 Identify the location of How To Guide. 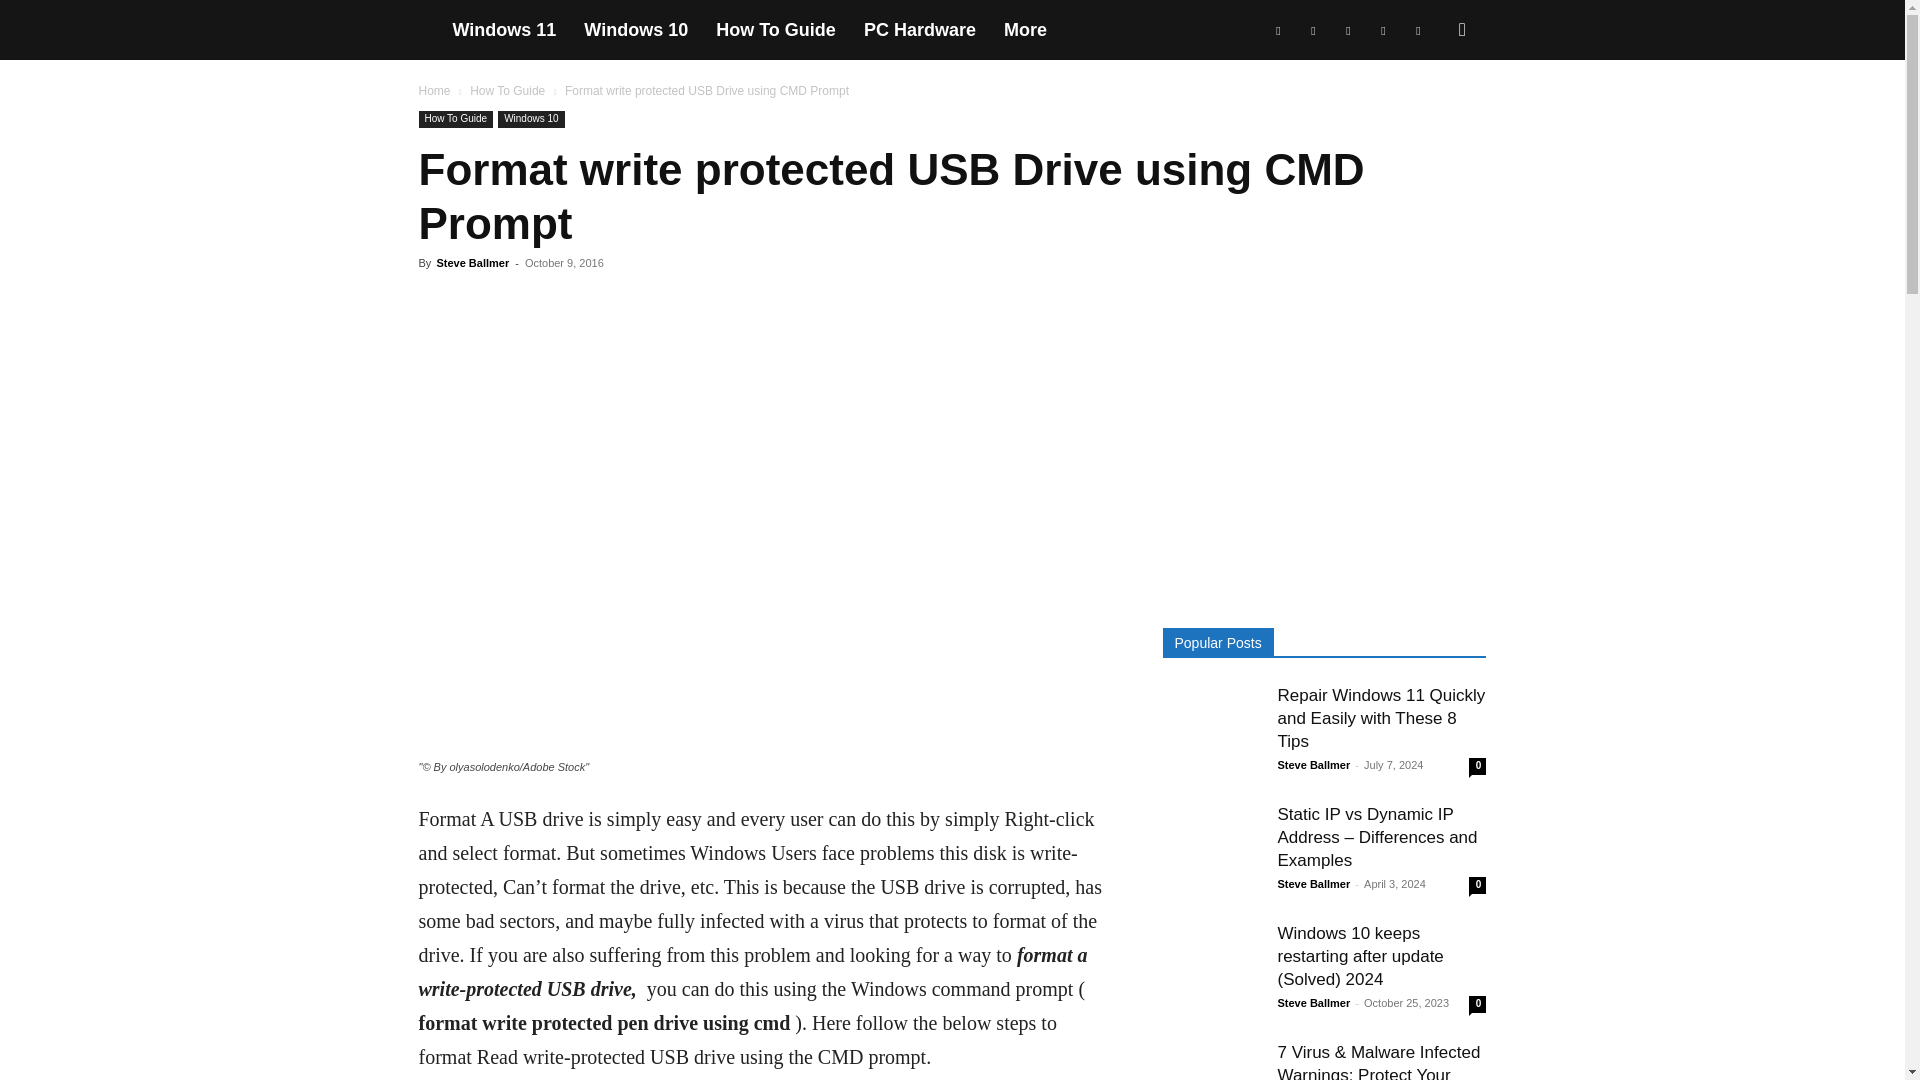
(508, 91).